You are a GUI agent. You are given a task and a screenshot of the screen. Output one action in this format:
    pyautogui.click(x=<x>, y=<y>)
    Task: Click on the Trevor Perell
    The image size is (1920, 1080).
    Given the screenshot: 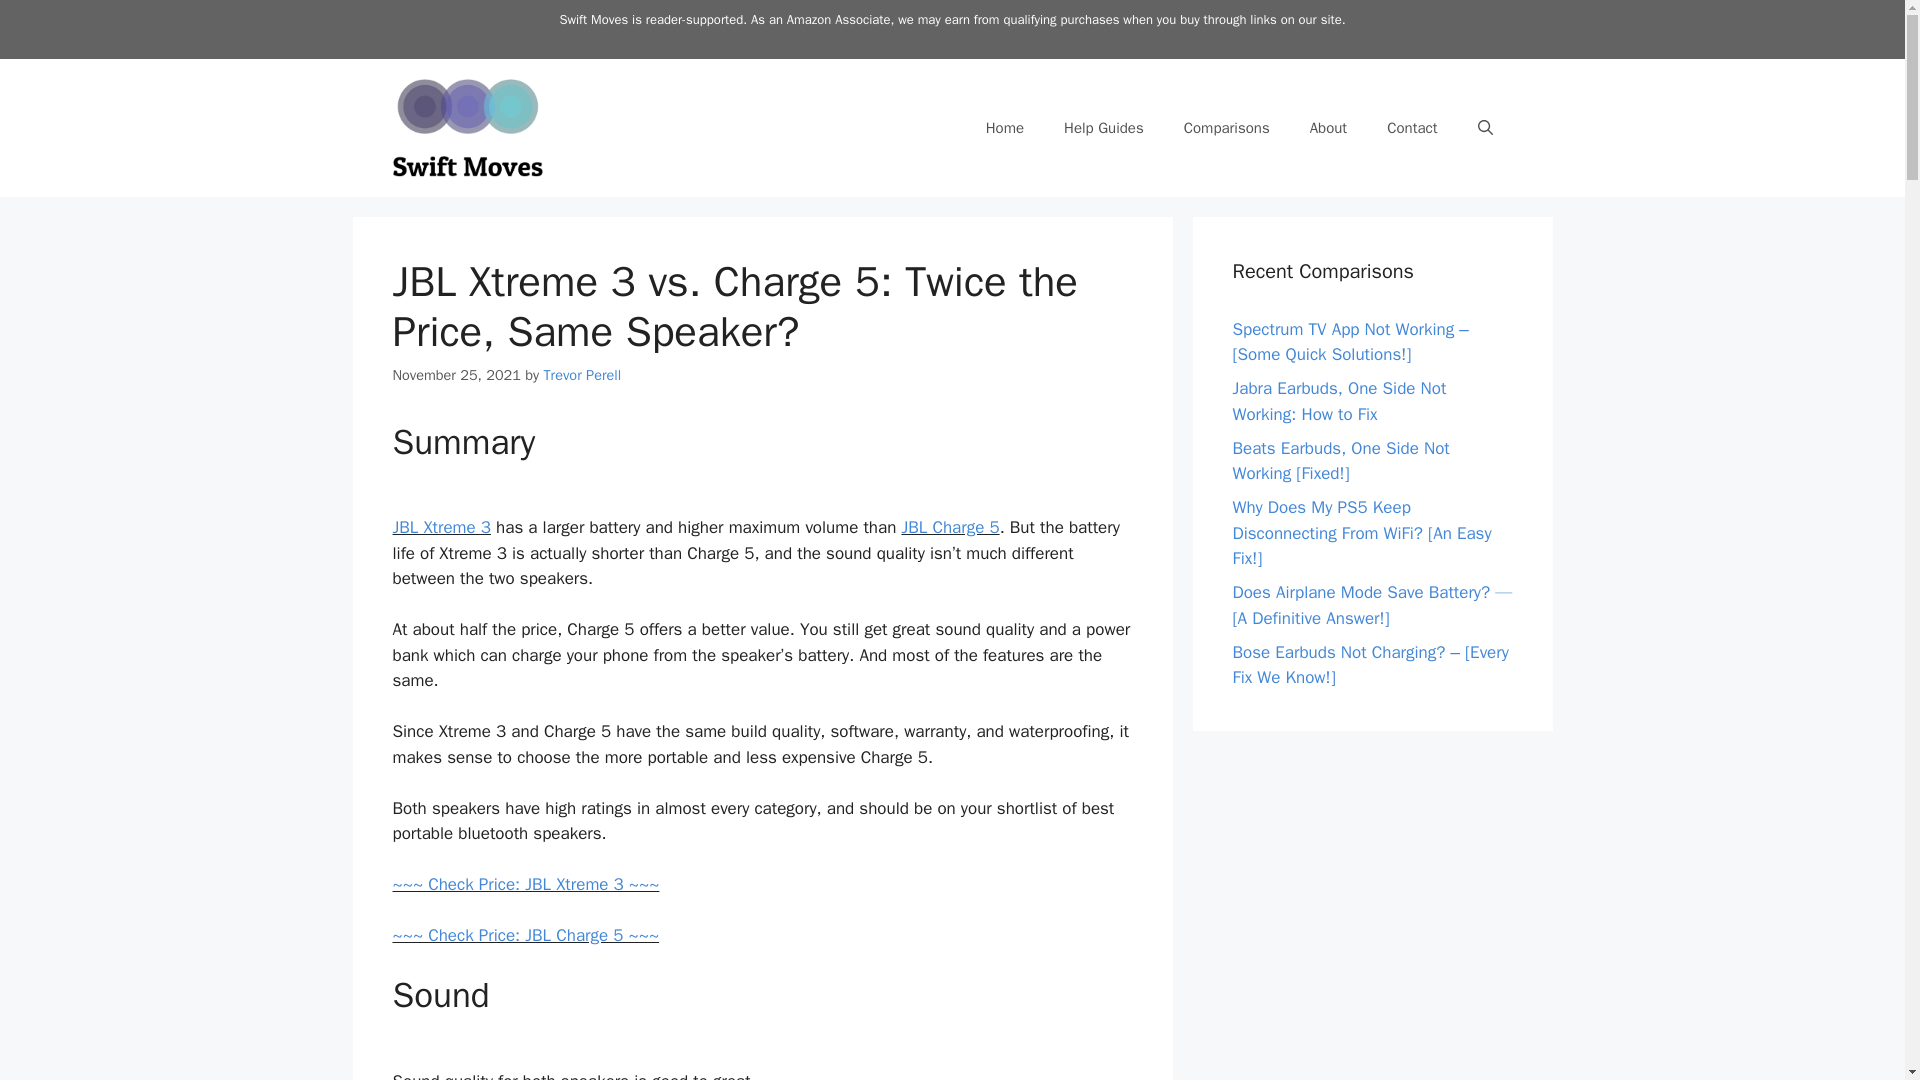 What is the action you would take?
    pyautogui.click(x=582, y=375)
    